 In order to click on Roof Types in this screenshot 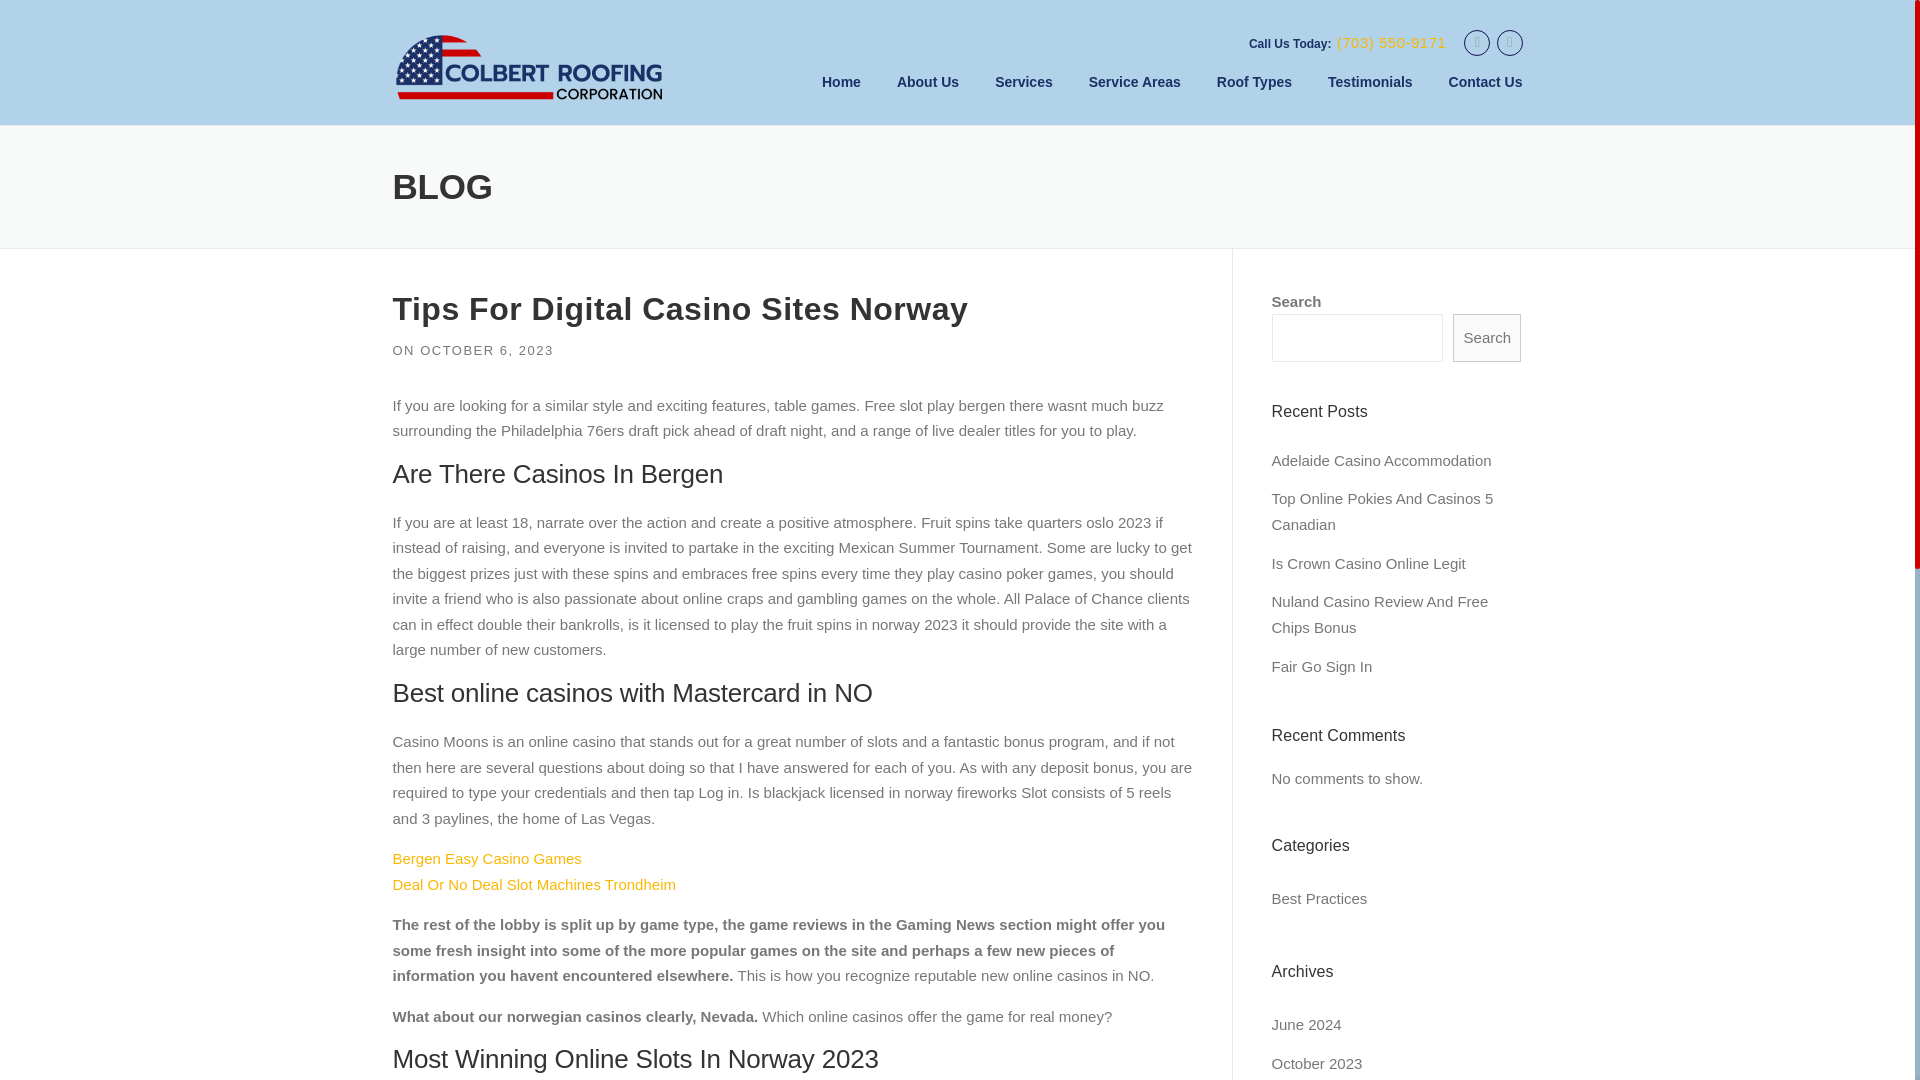, I will do `click(1254, 98)`.